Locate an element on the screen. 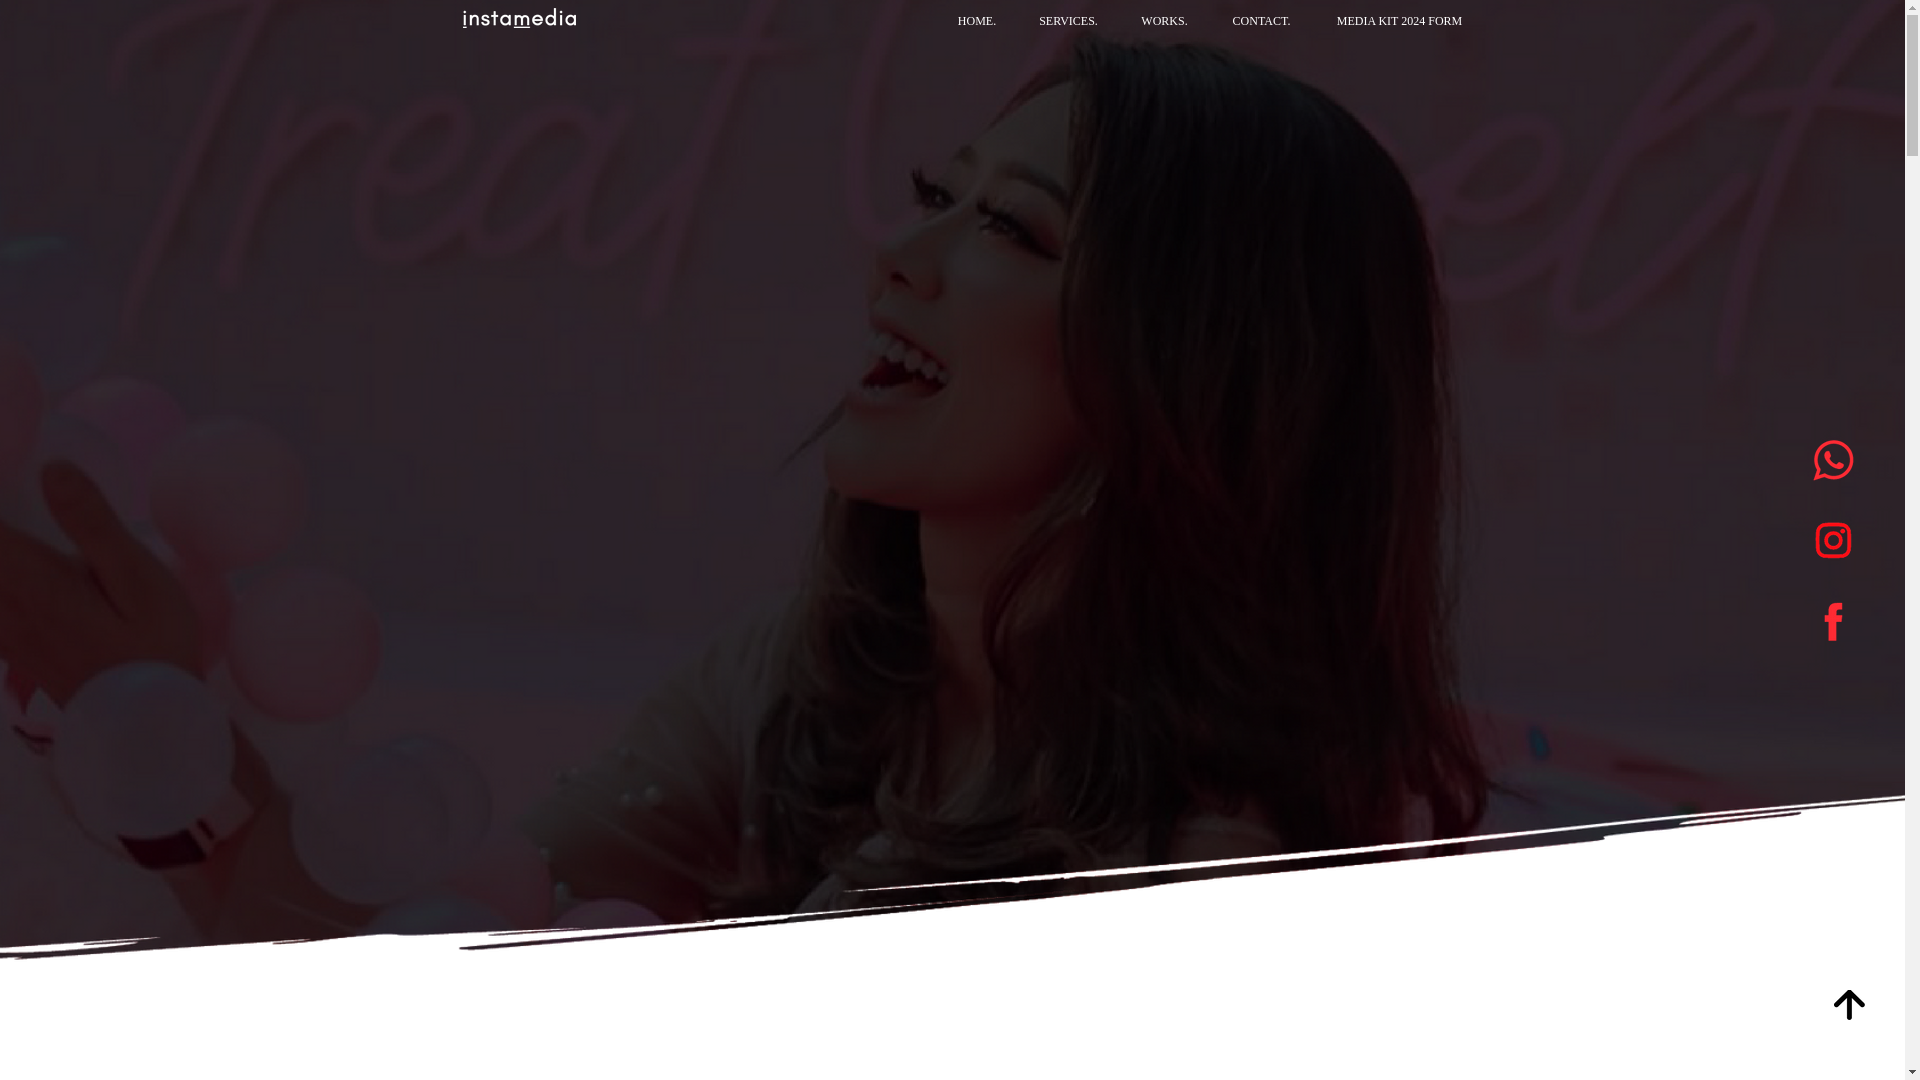 The image size is (1920, 1080). CONTACT. is located at coordinates (1261, 21).